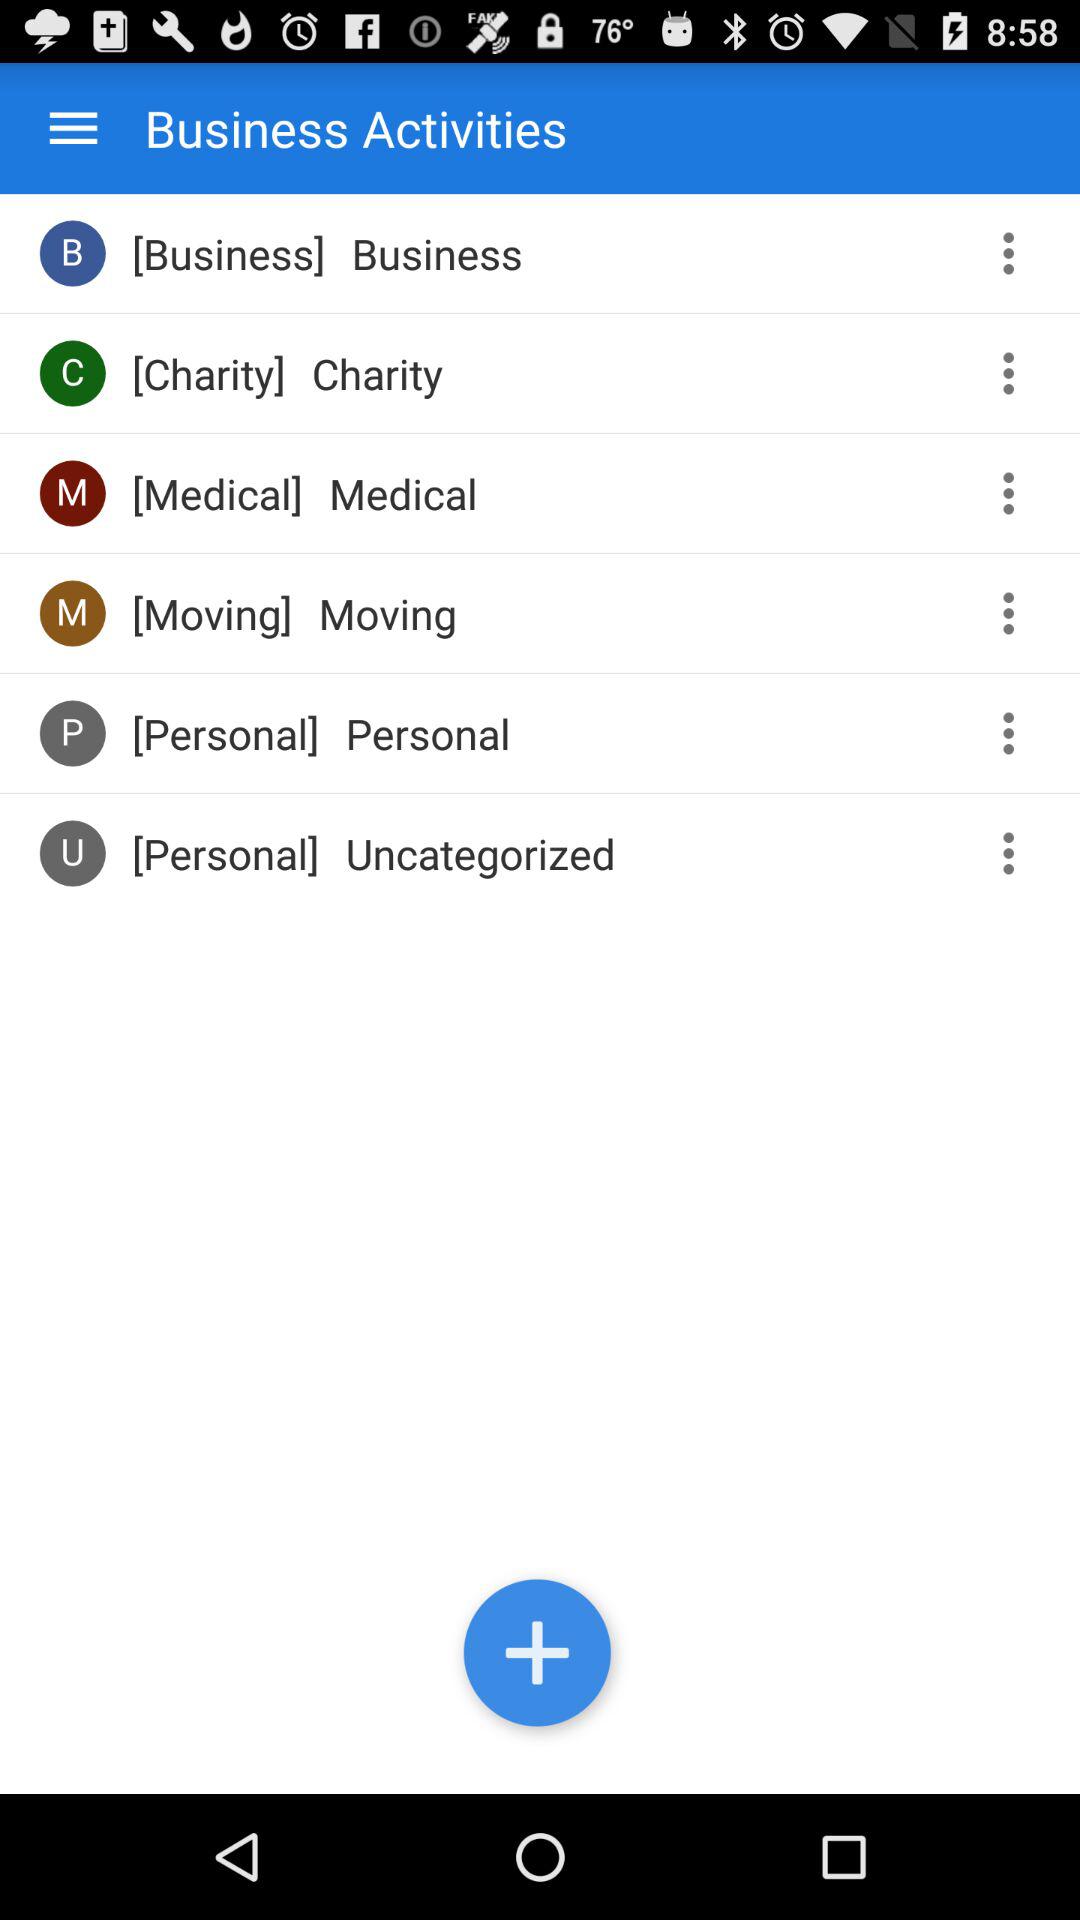 The width and height of the screenshot is (1080, 1920). I want to click on turn off the business activities icon, so click(336, 128).